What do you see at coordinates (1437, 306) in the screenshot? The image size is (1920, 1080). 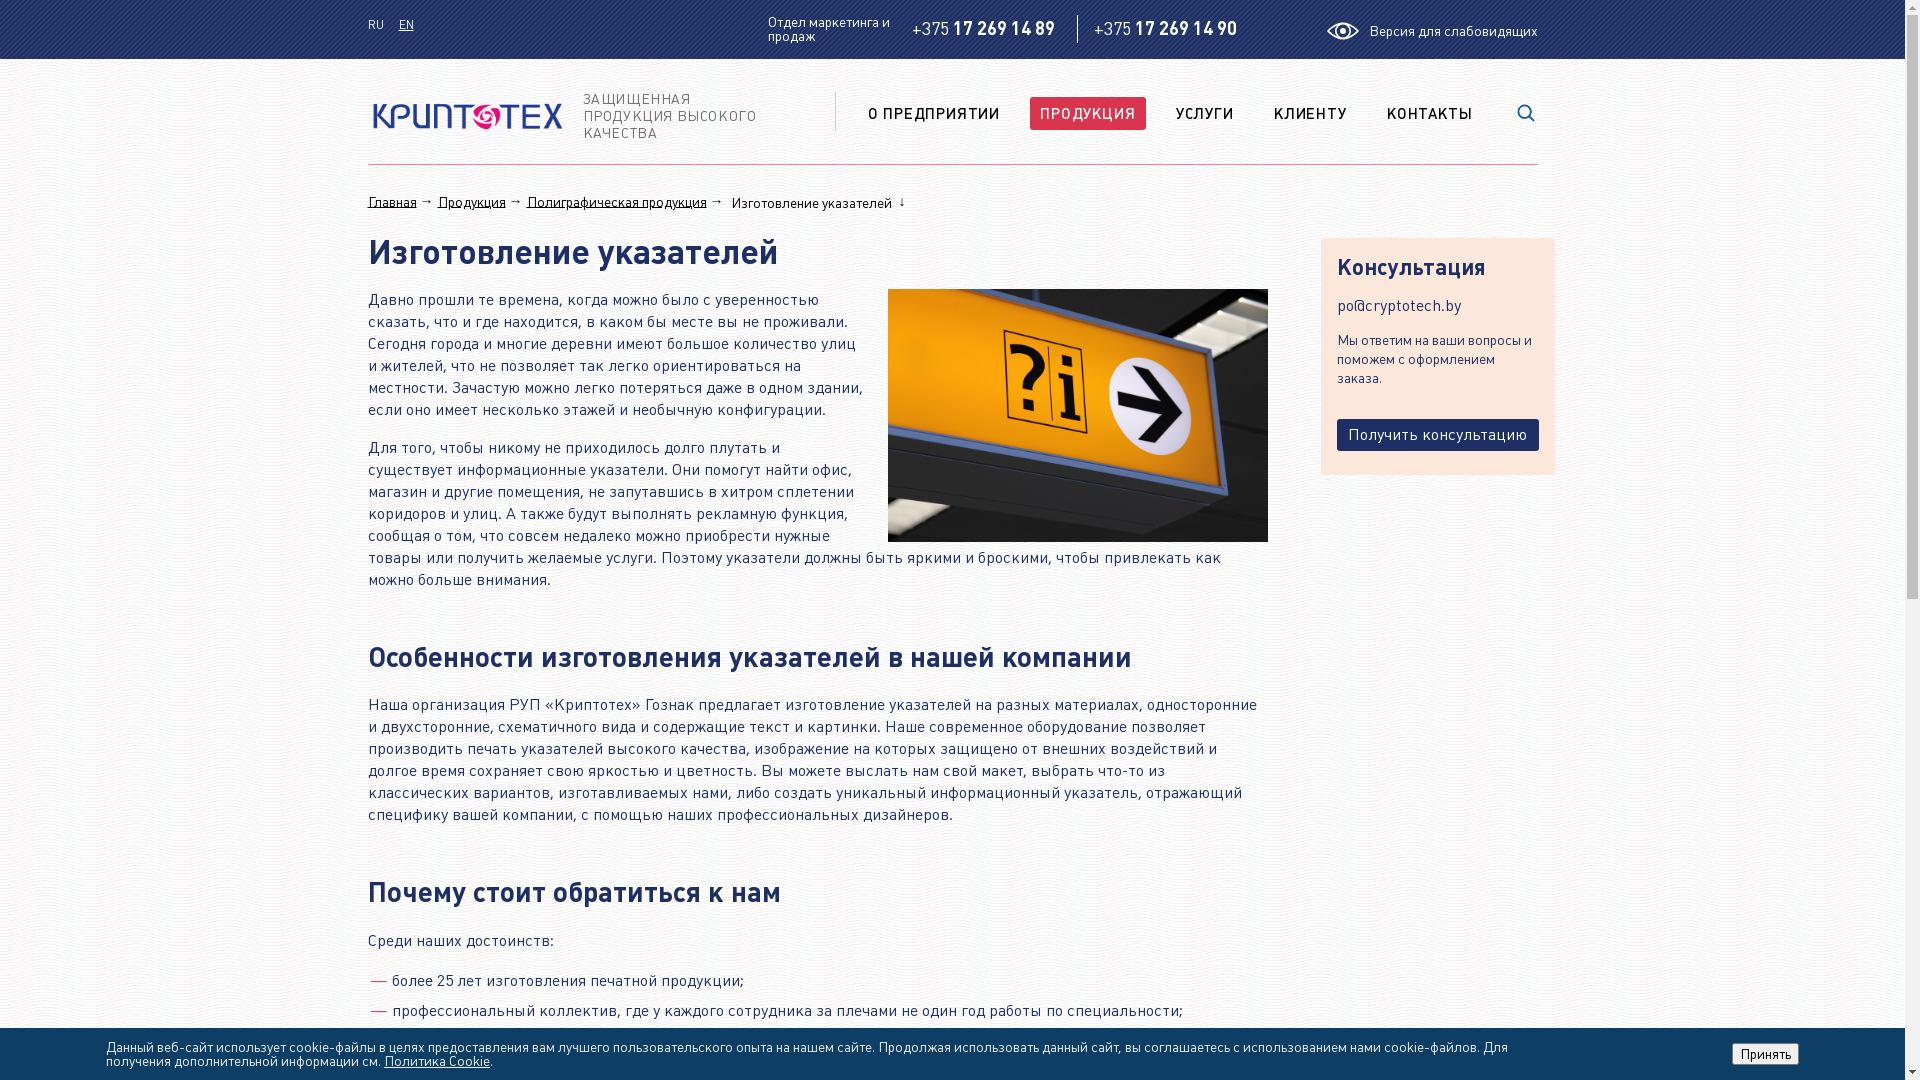 I see `po@cryptotech.by` at bounding box center [1437, 306].